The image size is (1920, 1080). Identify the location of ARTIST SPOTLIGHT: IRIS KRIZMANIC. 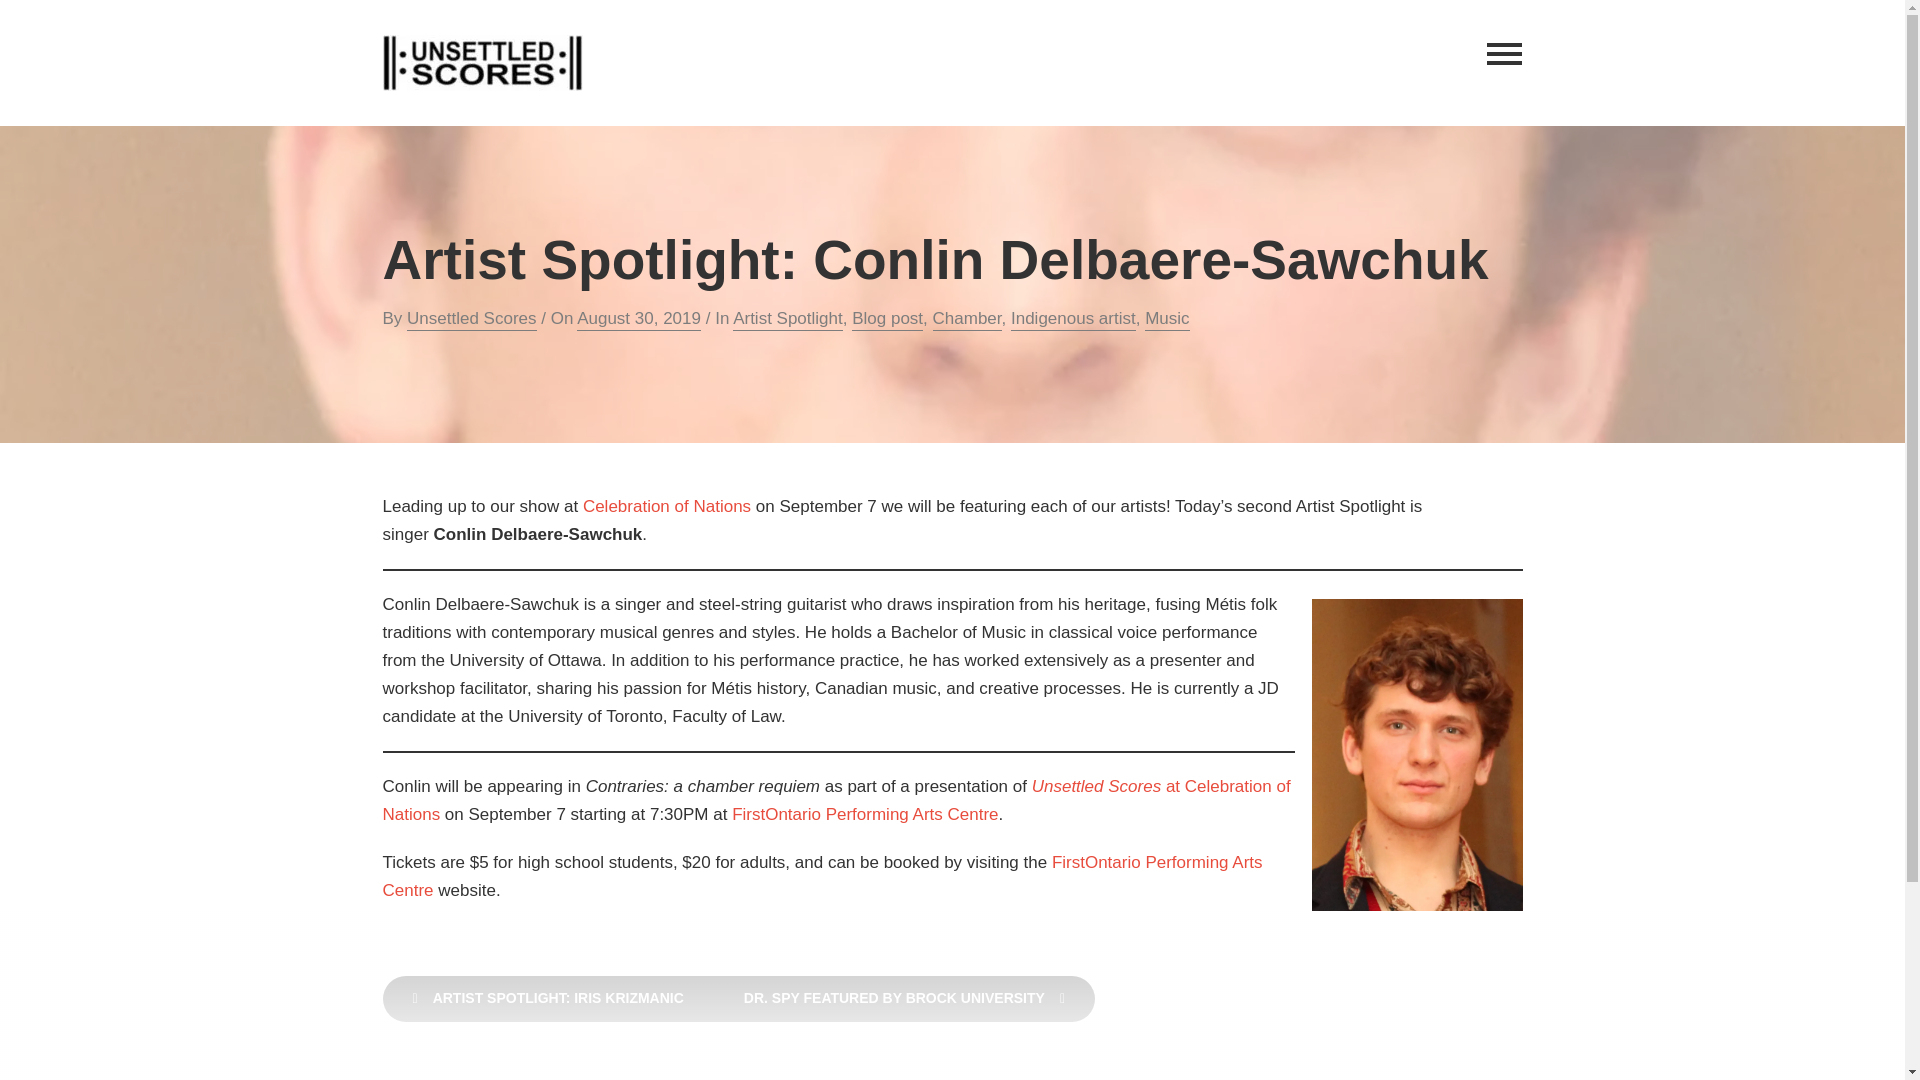
(547, 998).